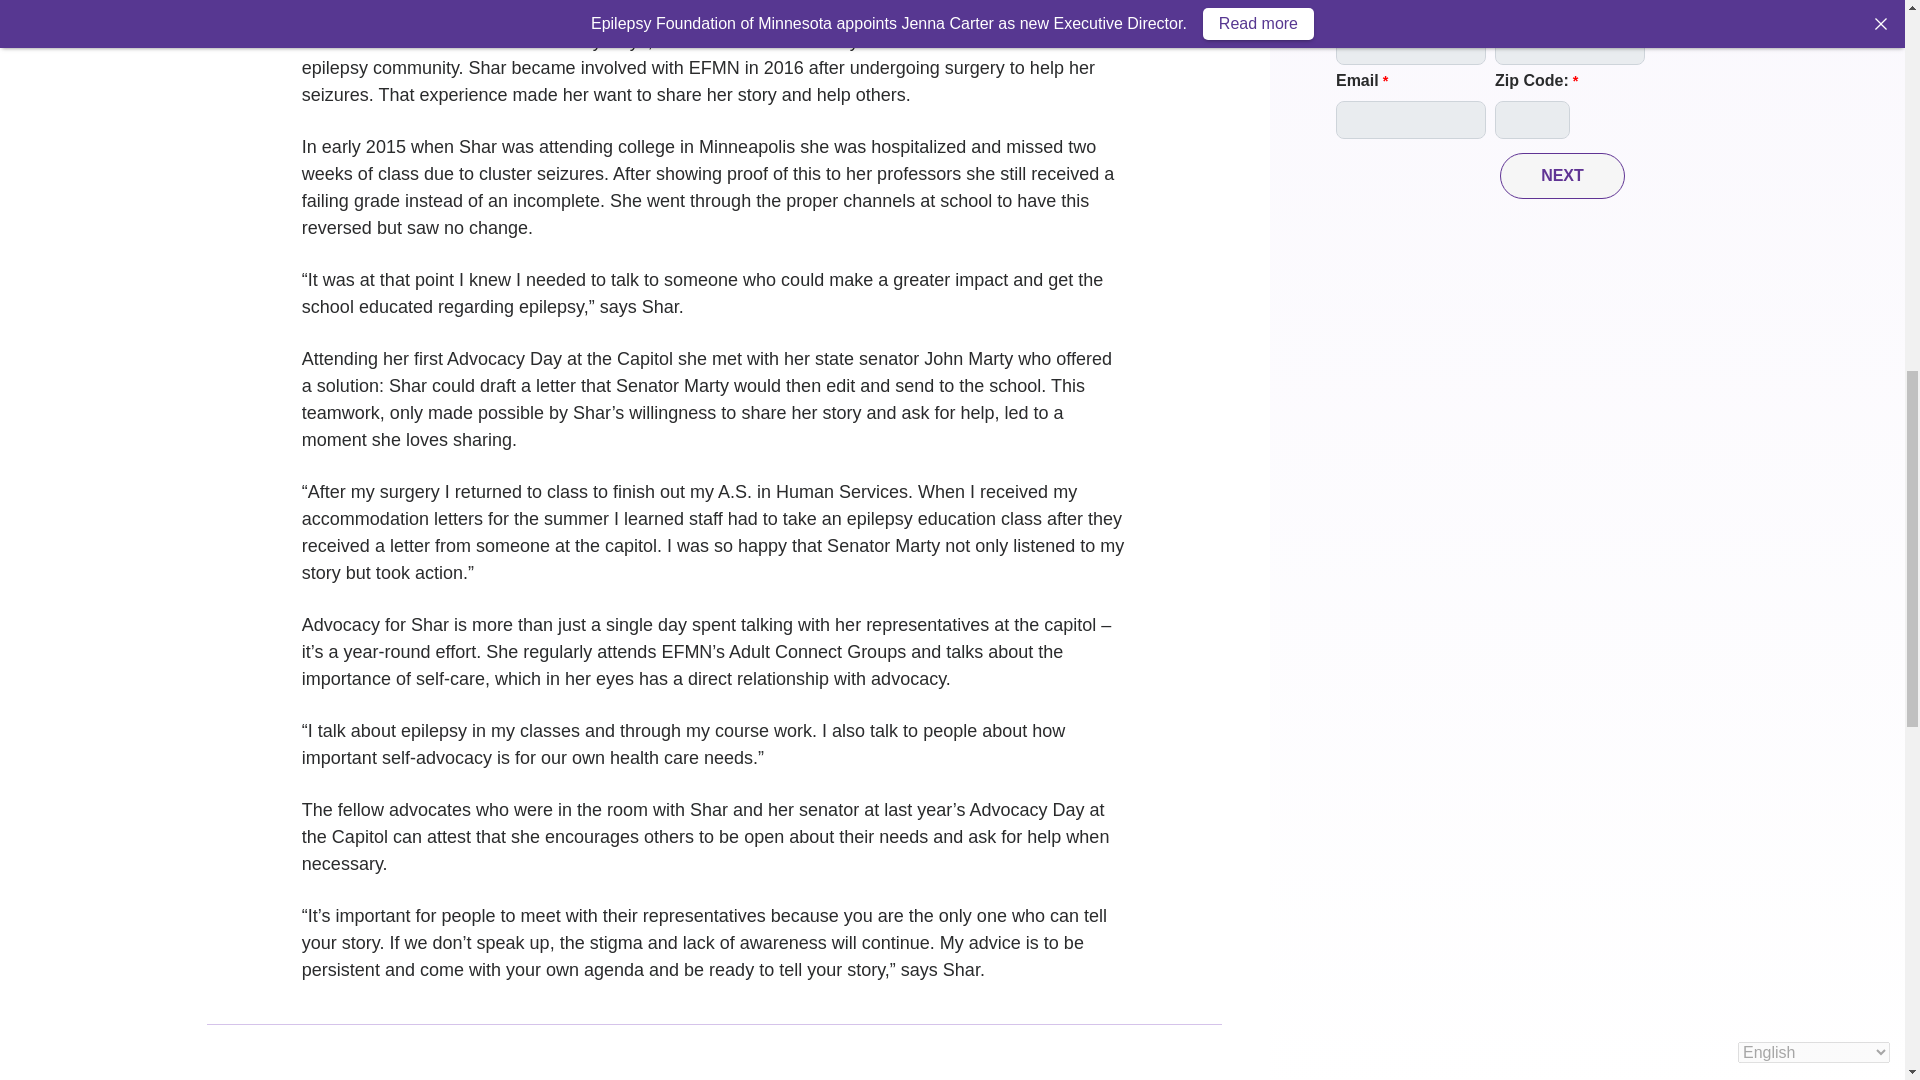 The width and height of the screenshot is (1920, 1080). Describe the element at coordinates (1570, 46) in the screenshot. I see `Last Name` at that location.